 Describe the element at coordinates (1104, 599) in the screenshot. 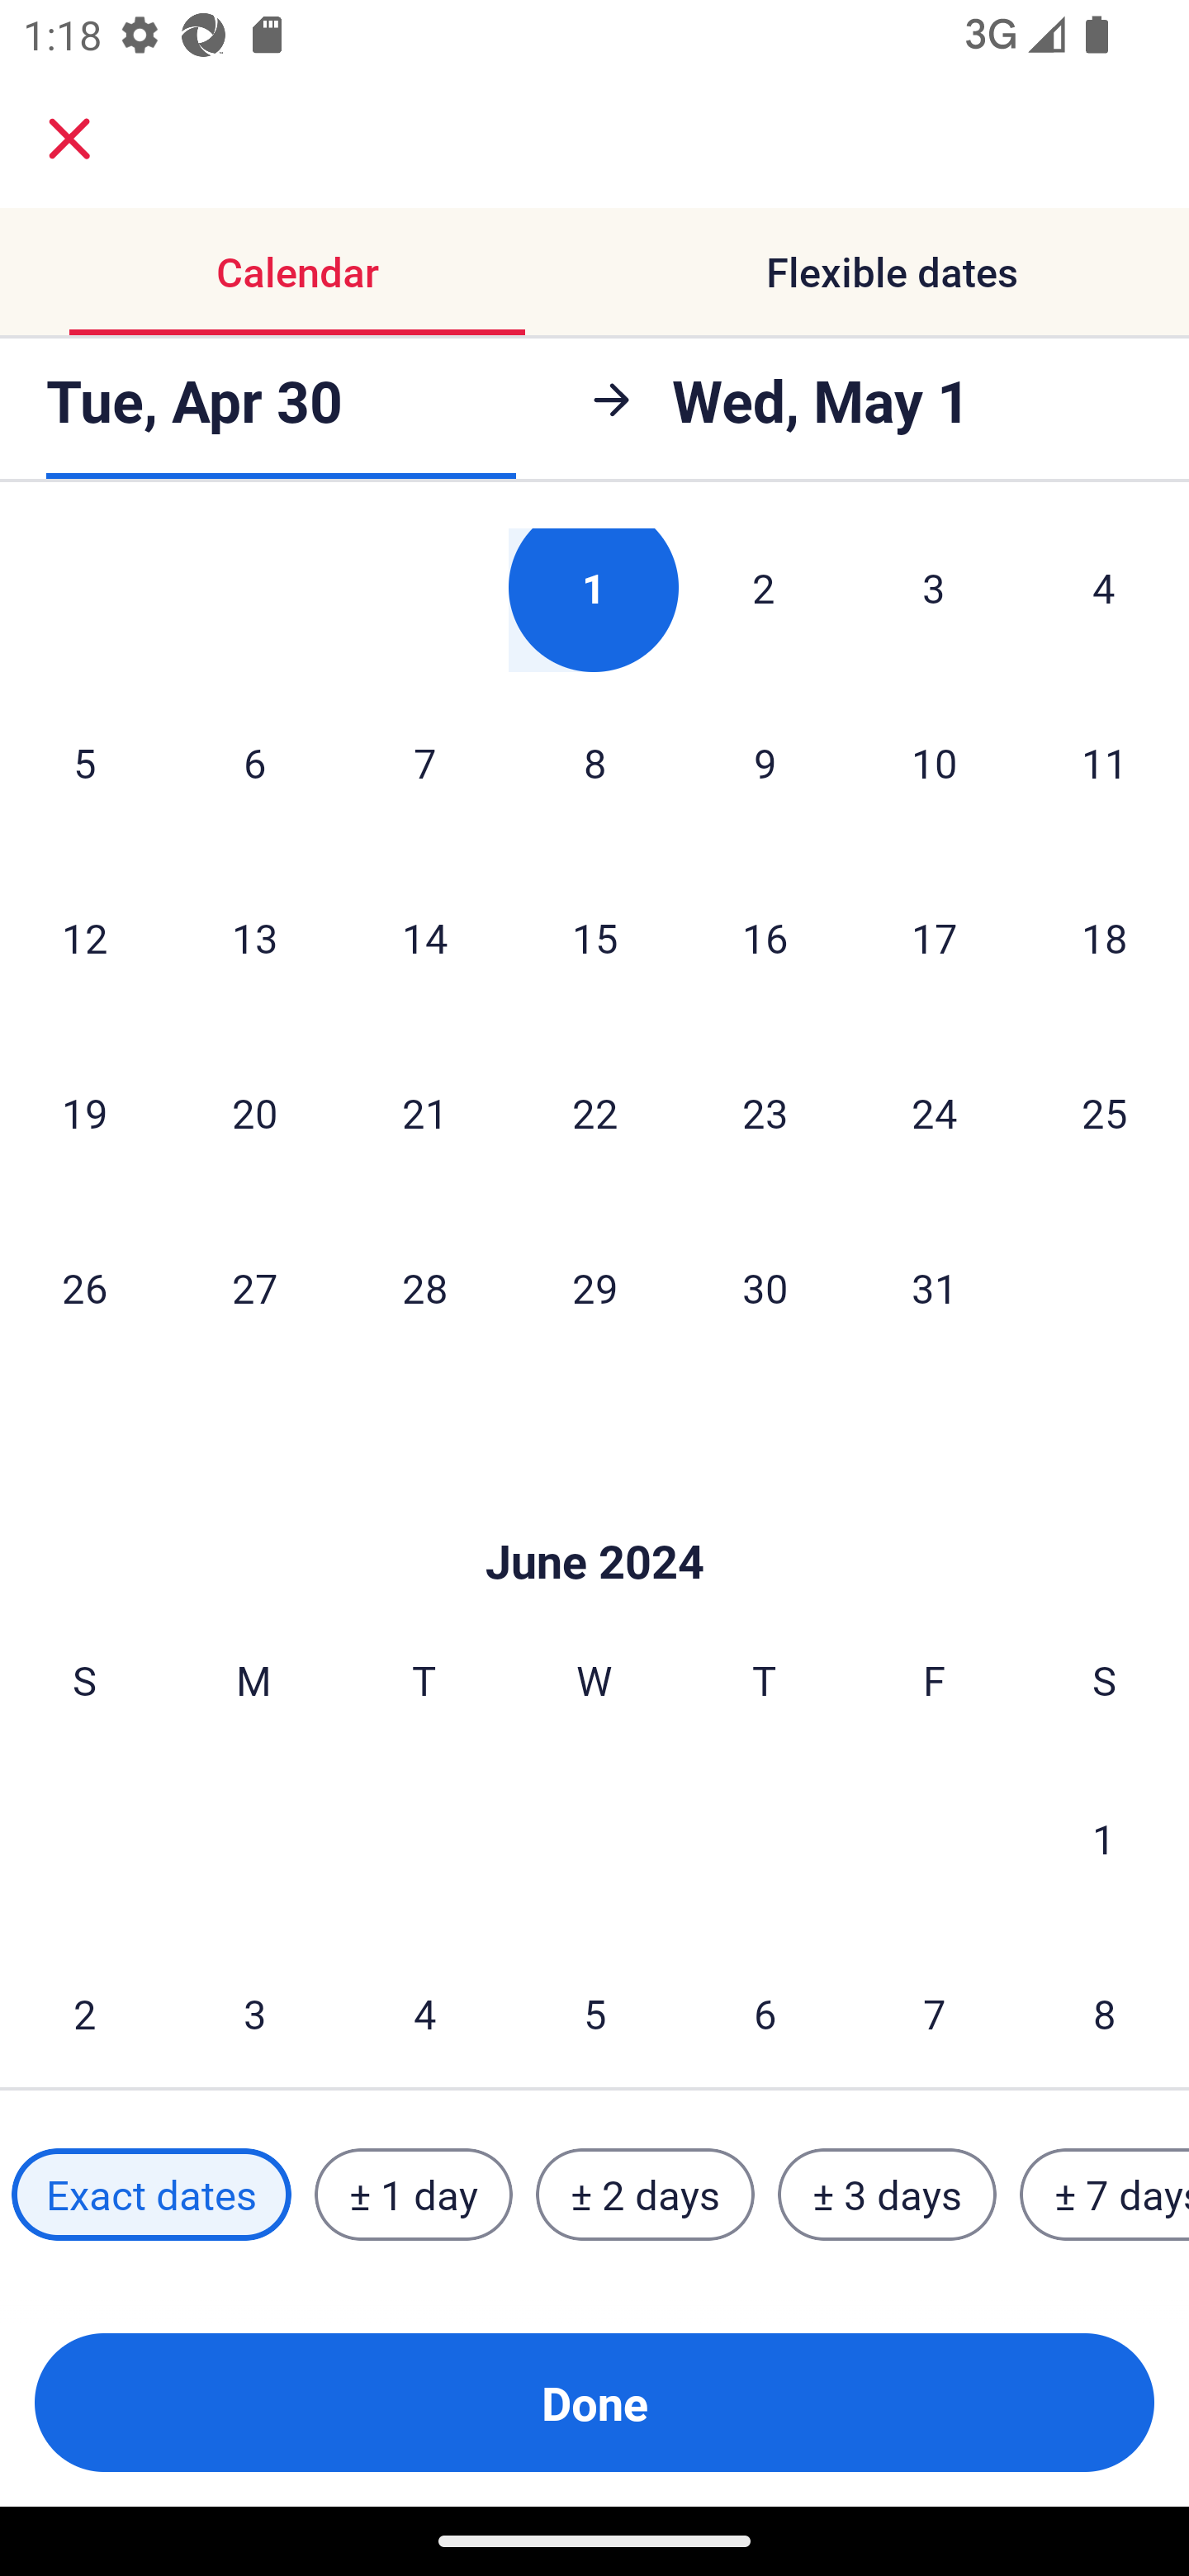

I see `4 Saturday, May 4, 2024` at that location.